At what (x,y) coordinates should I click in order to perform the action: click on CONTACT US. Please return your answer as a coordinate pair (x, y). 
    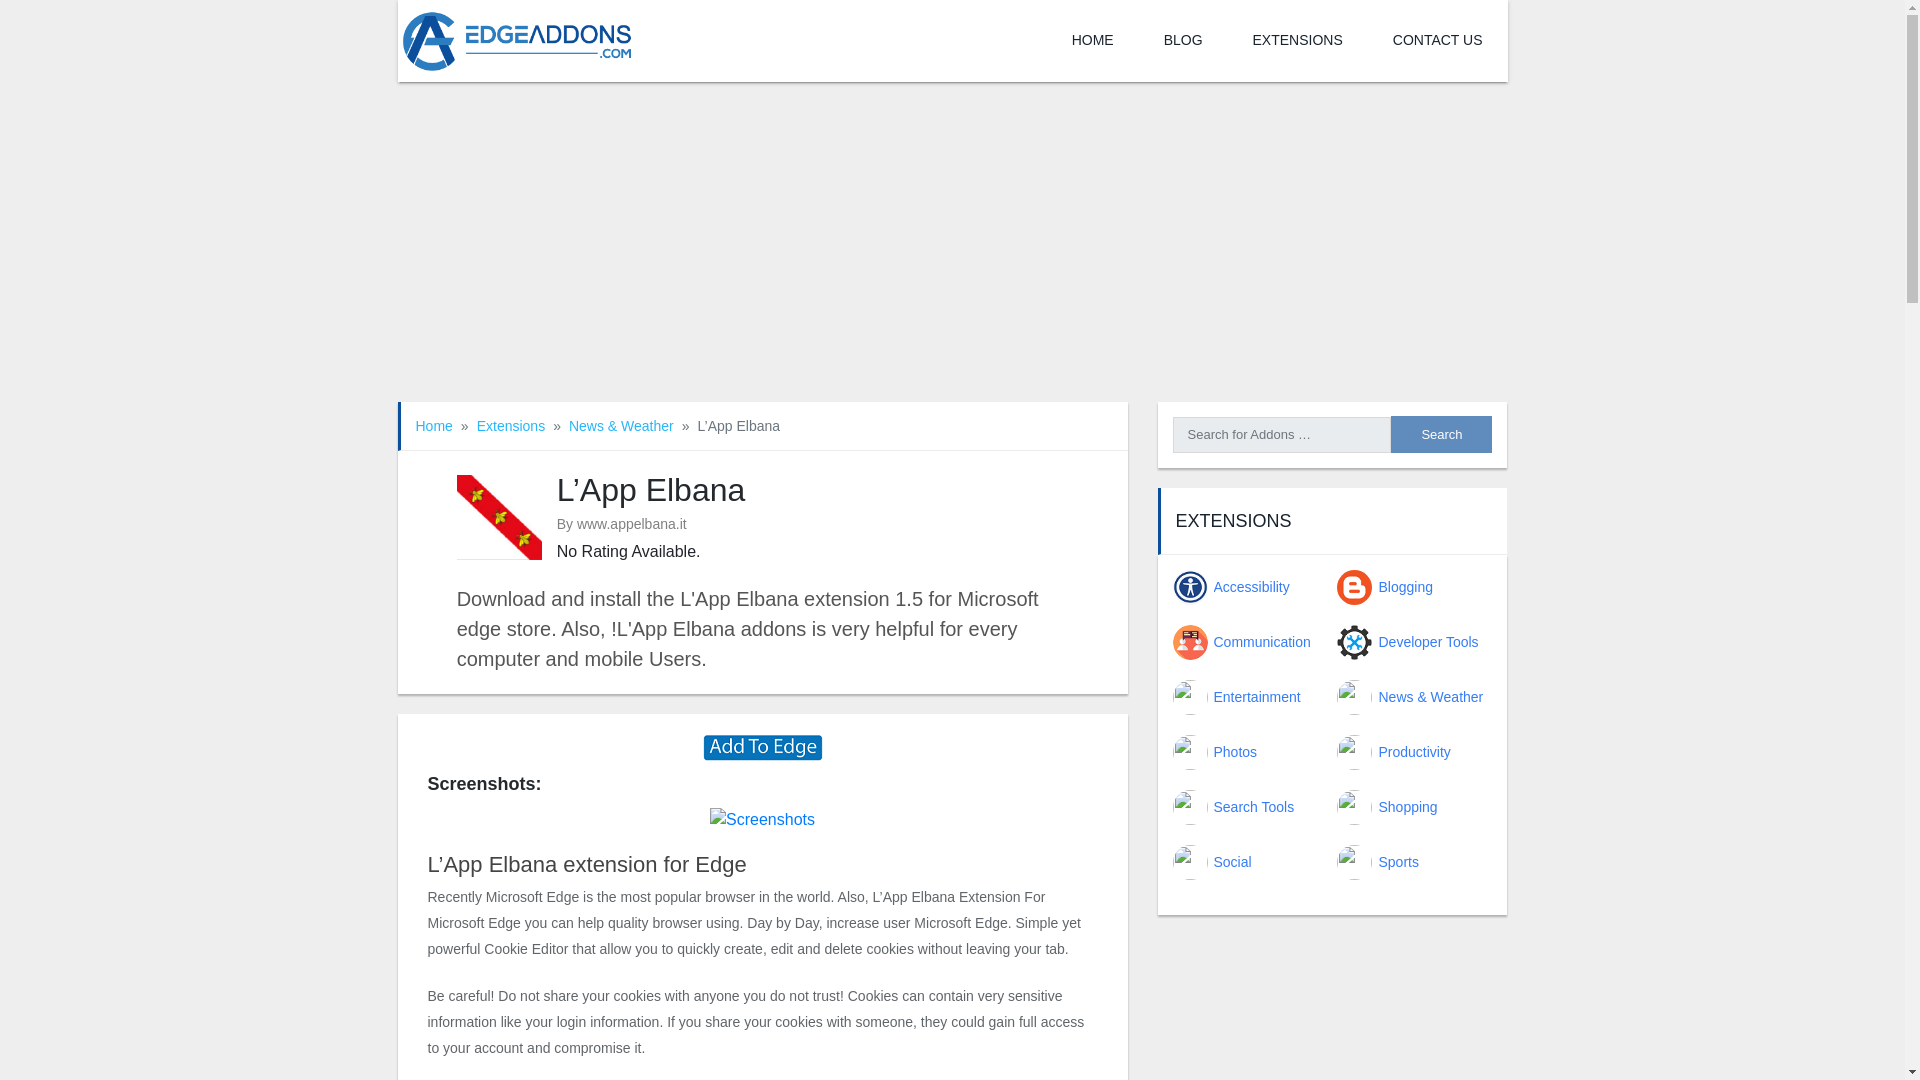
    Looking at the image, I should click on (1437, 41).